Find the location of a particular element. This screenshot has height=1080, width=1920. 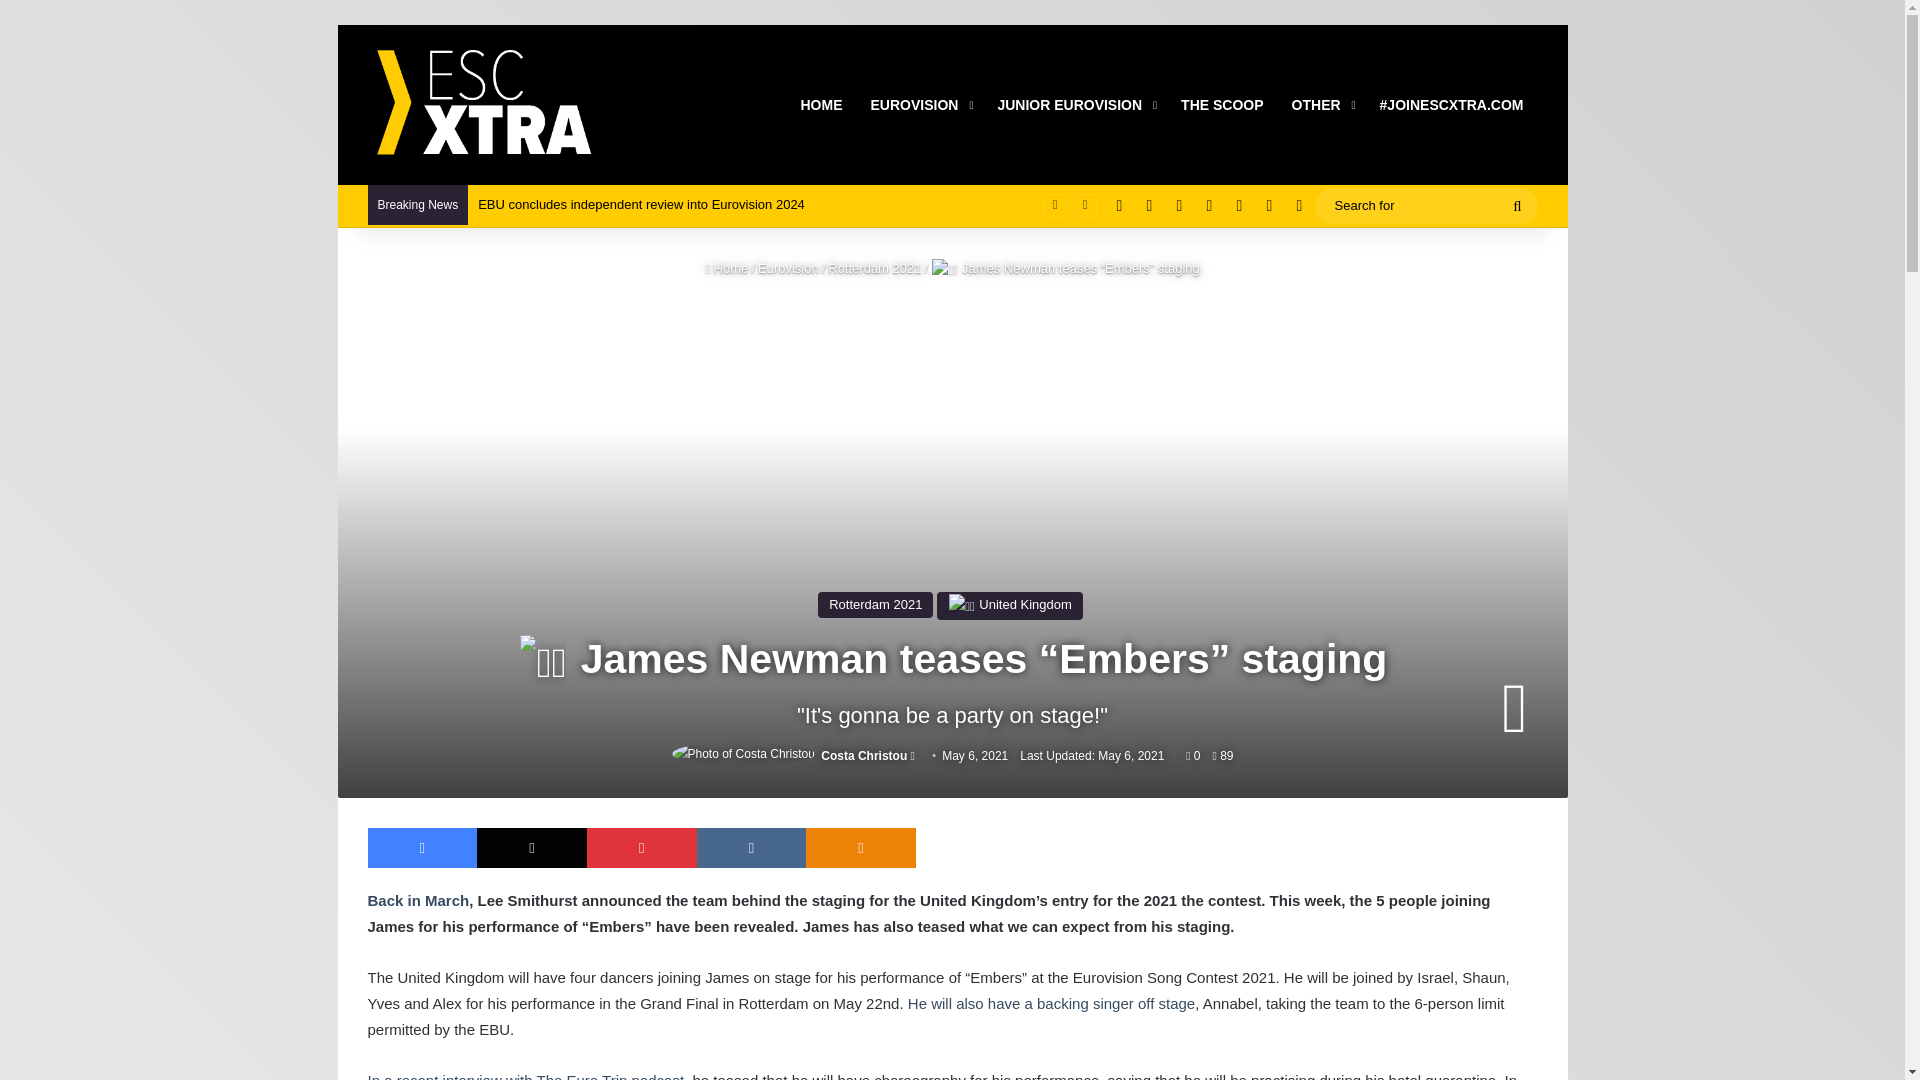

Facebook is located at coordinates (423, 848).